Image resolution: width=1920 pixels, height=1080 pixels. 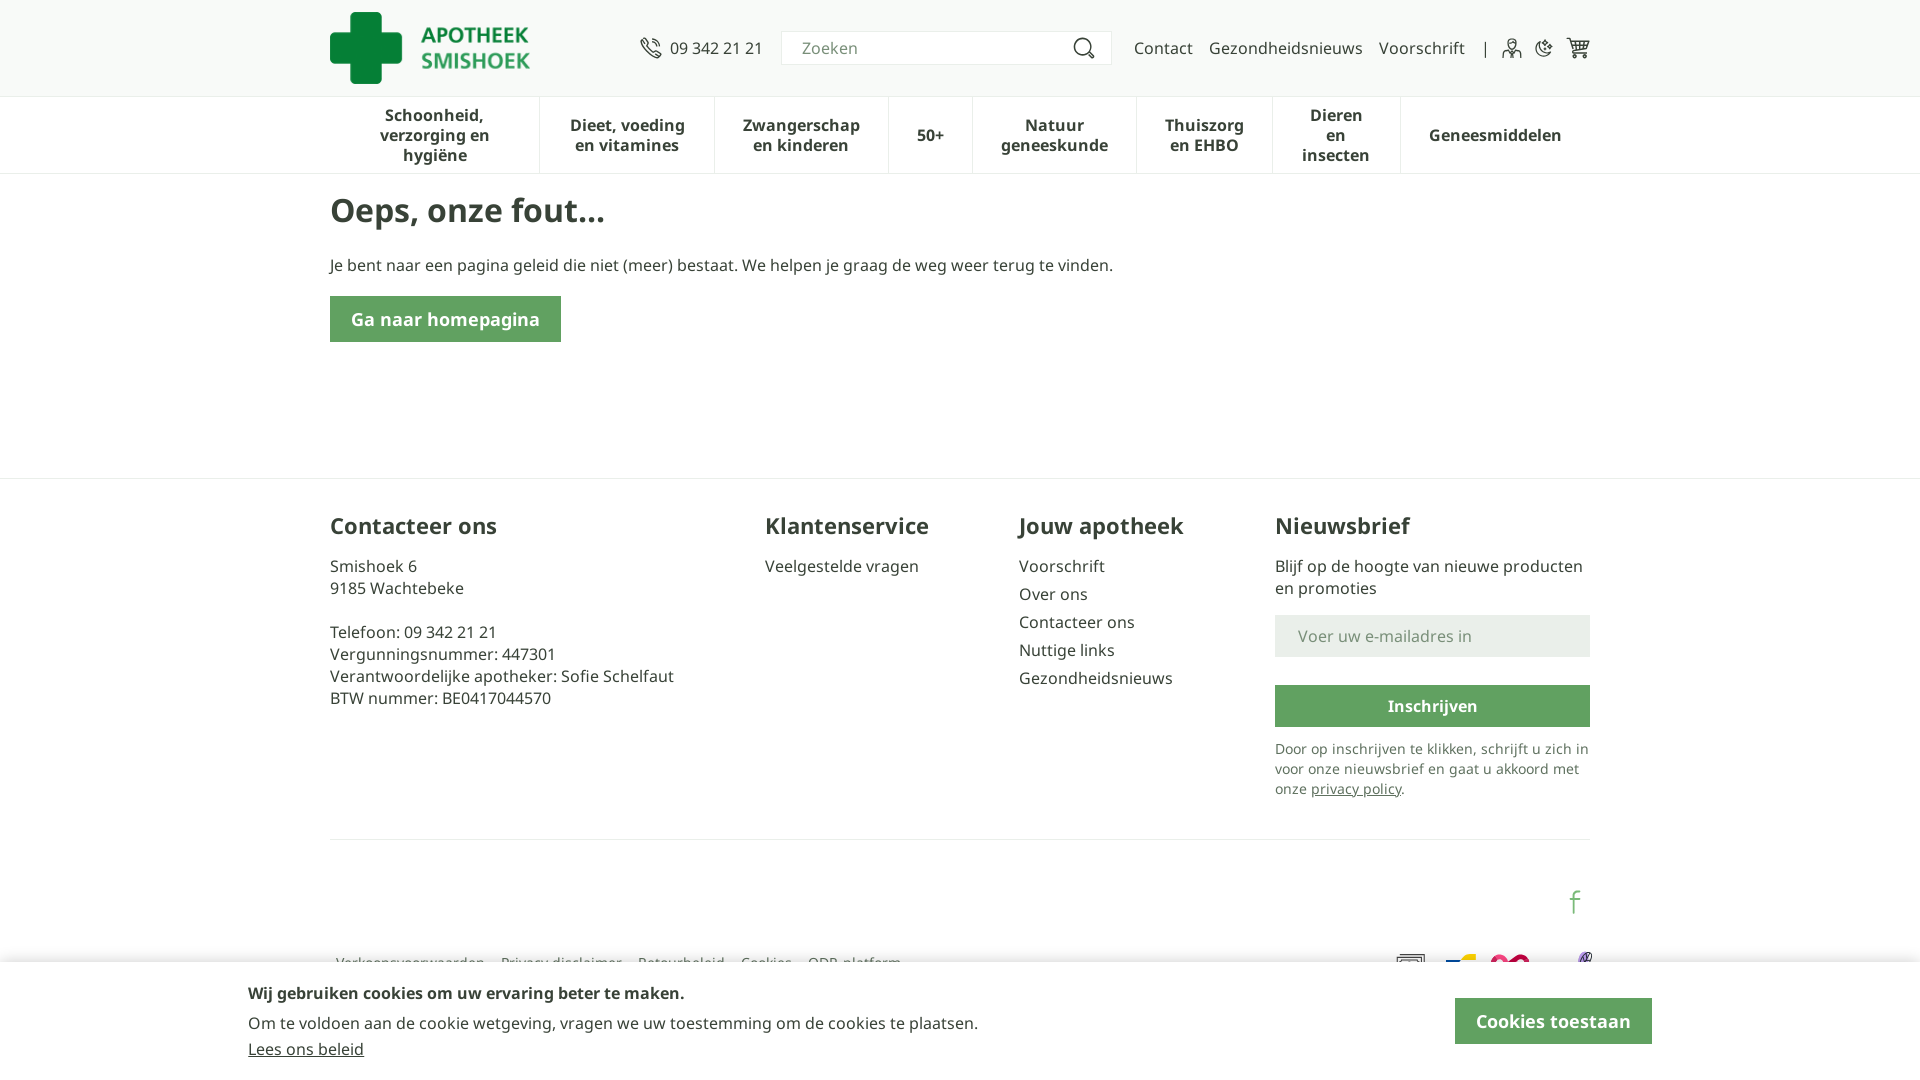 What do you see at coordinates (766, 963) in the screenshot?
I see `Cookies` at bounding box center [766, 963].